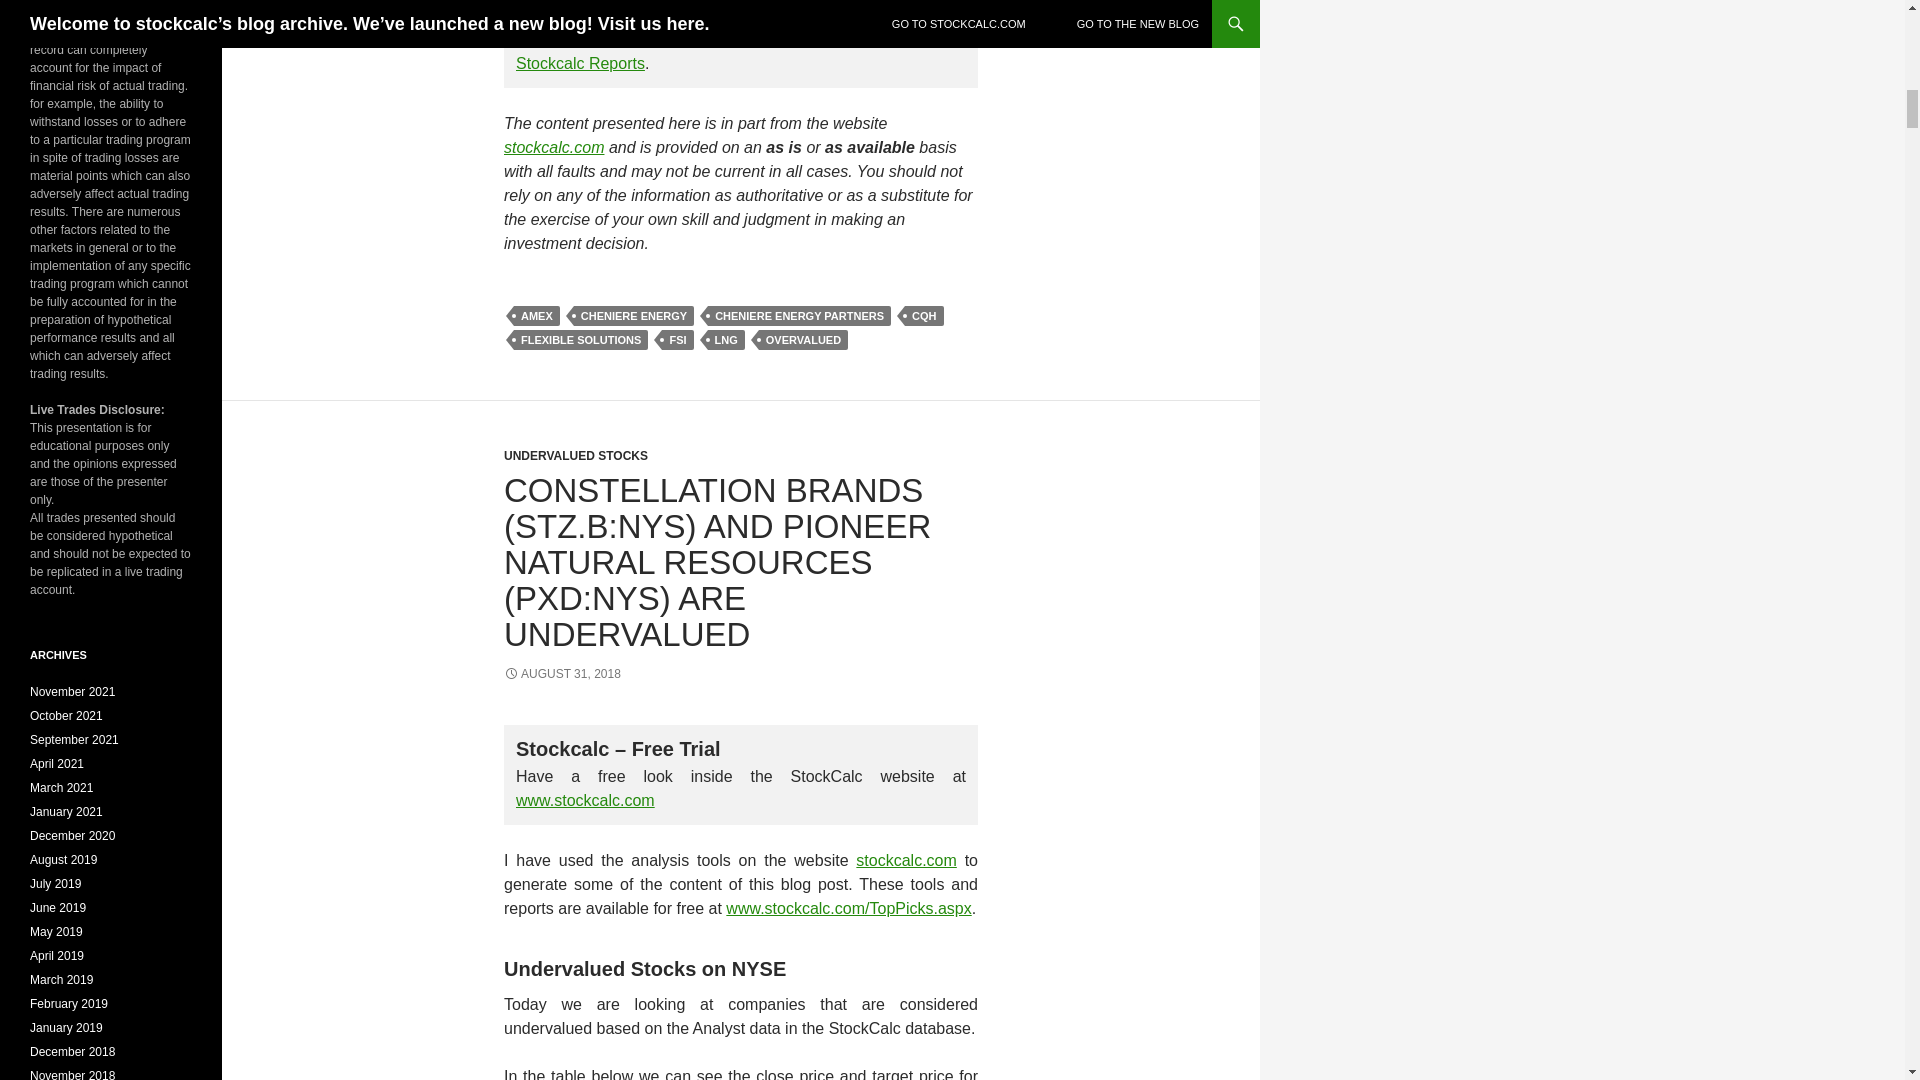 Image resolution: width=1920 pixels, height=1080 pixels. Describe the element at coordinates (562, 674) in the screenshot. I see `AUGUST 31, 2018` at that location.